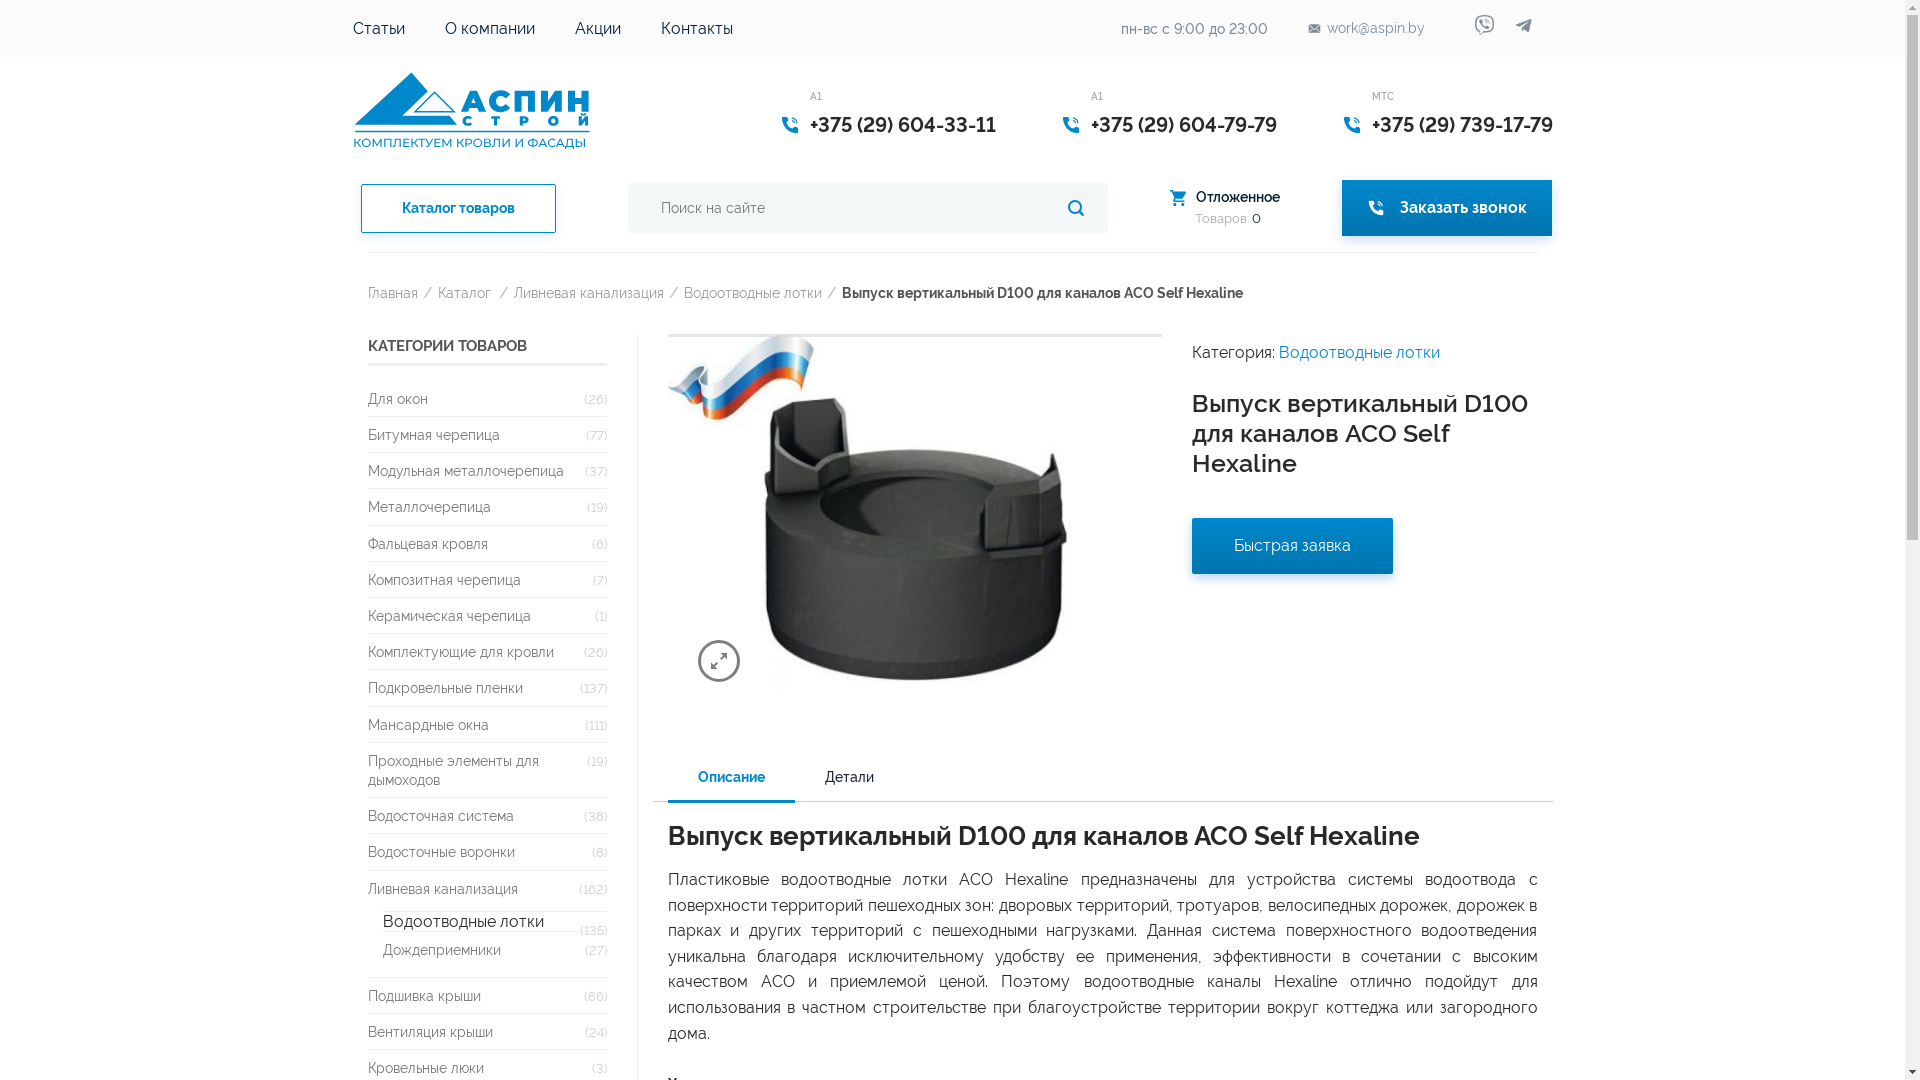  I want to click on vypusk-vertikalnyy-d100-dlya-kanalov-aco-self-hexaline, so click(916, 523).